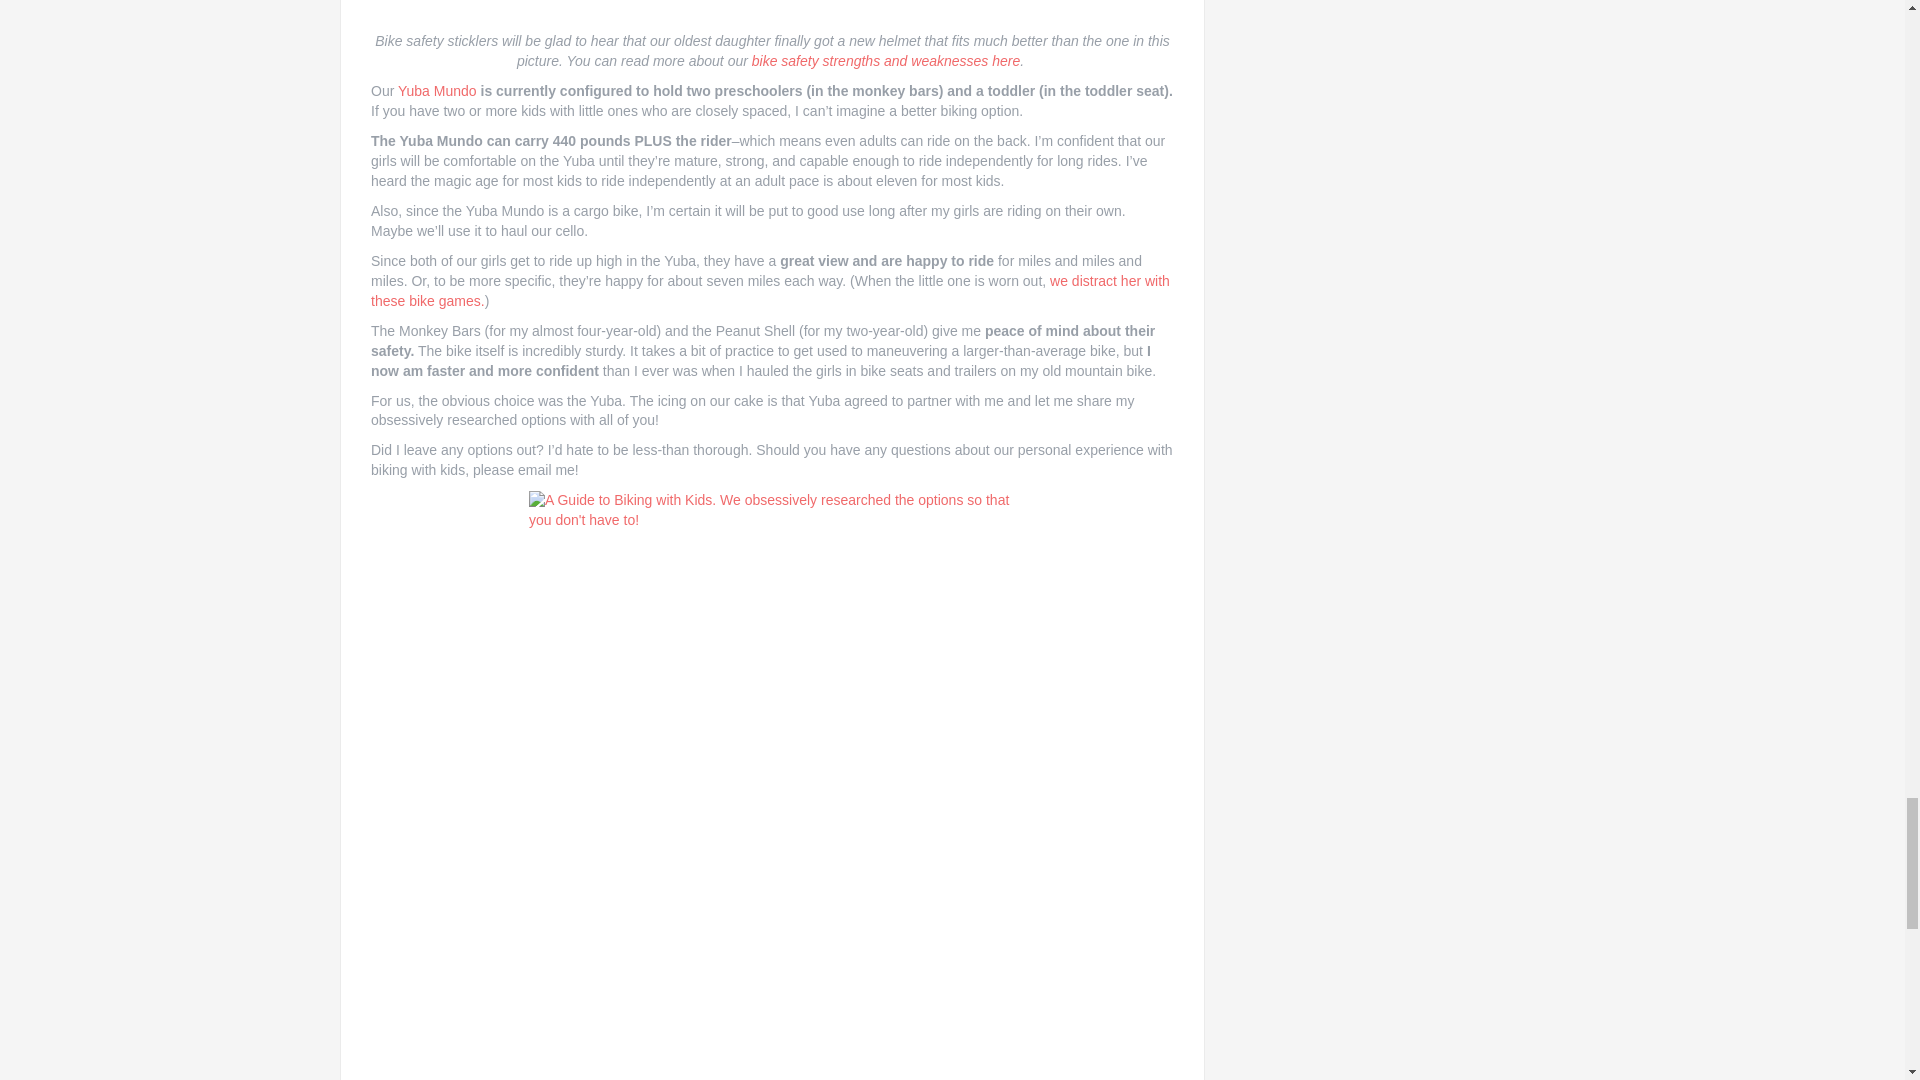  I want to click on Yuba Mundo, so click(439, 91).